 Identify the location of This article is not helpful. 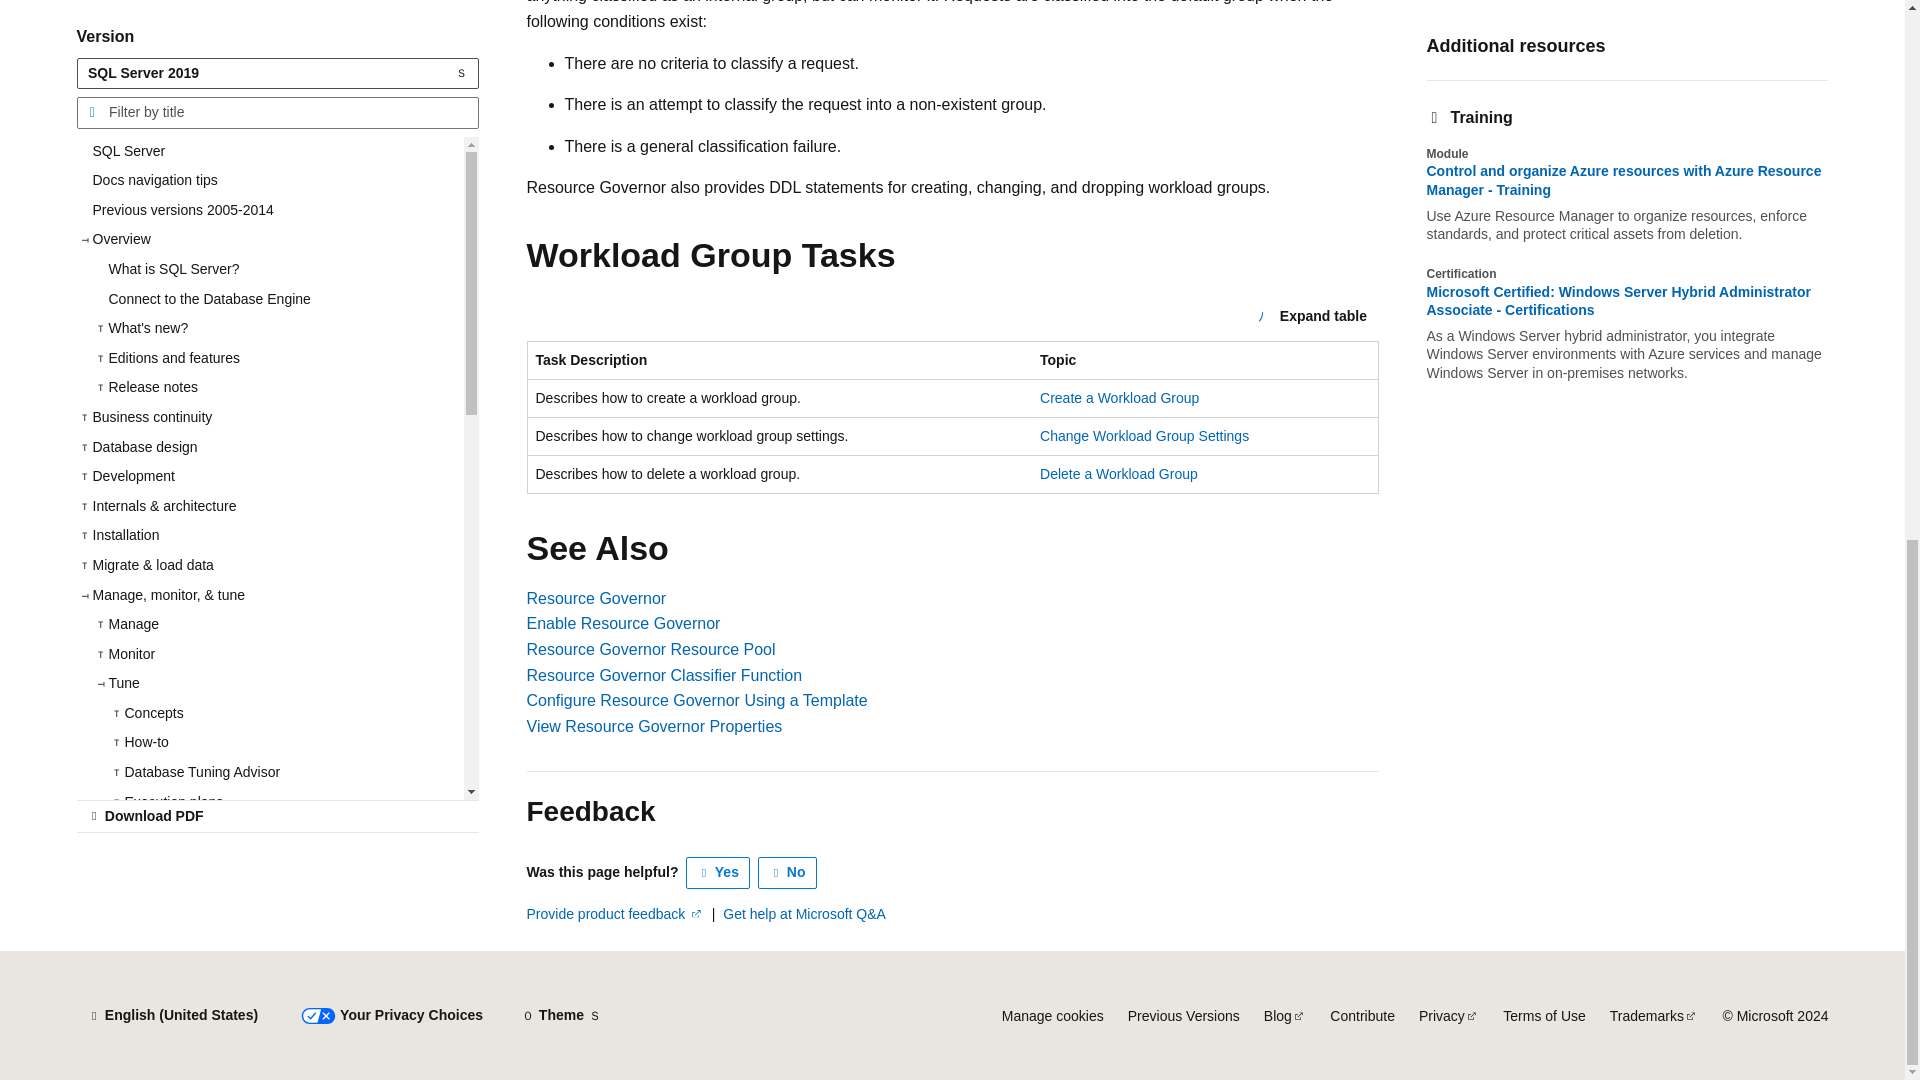
(788, 872).